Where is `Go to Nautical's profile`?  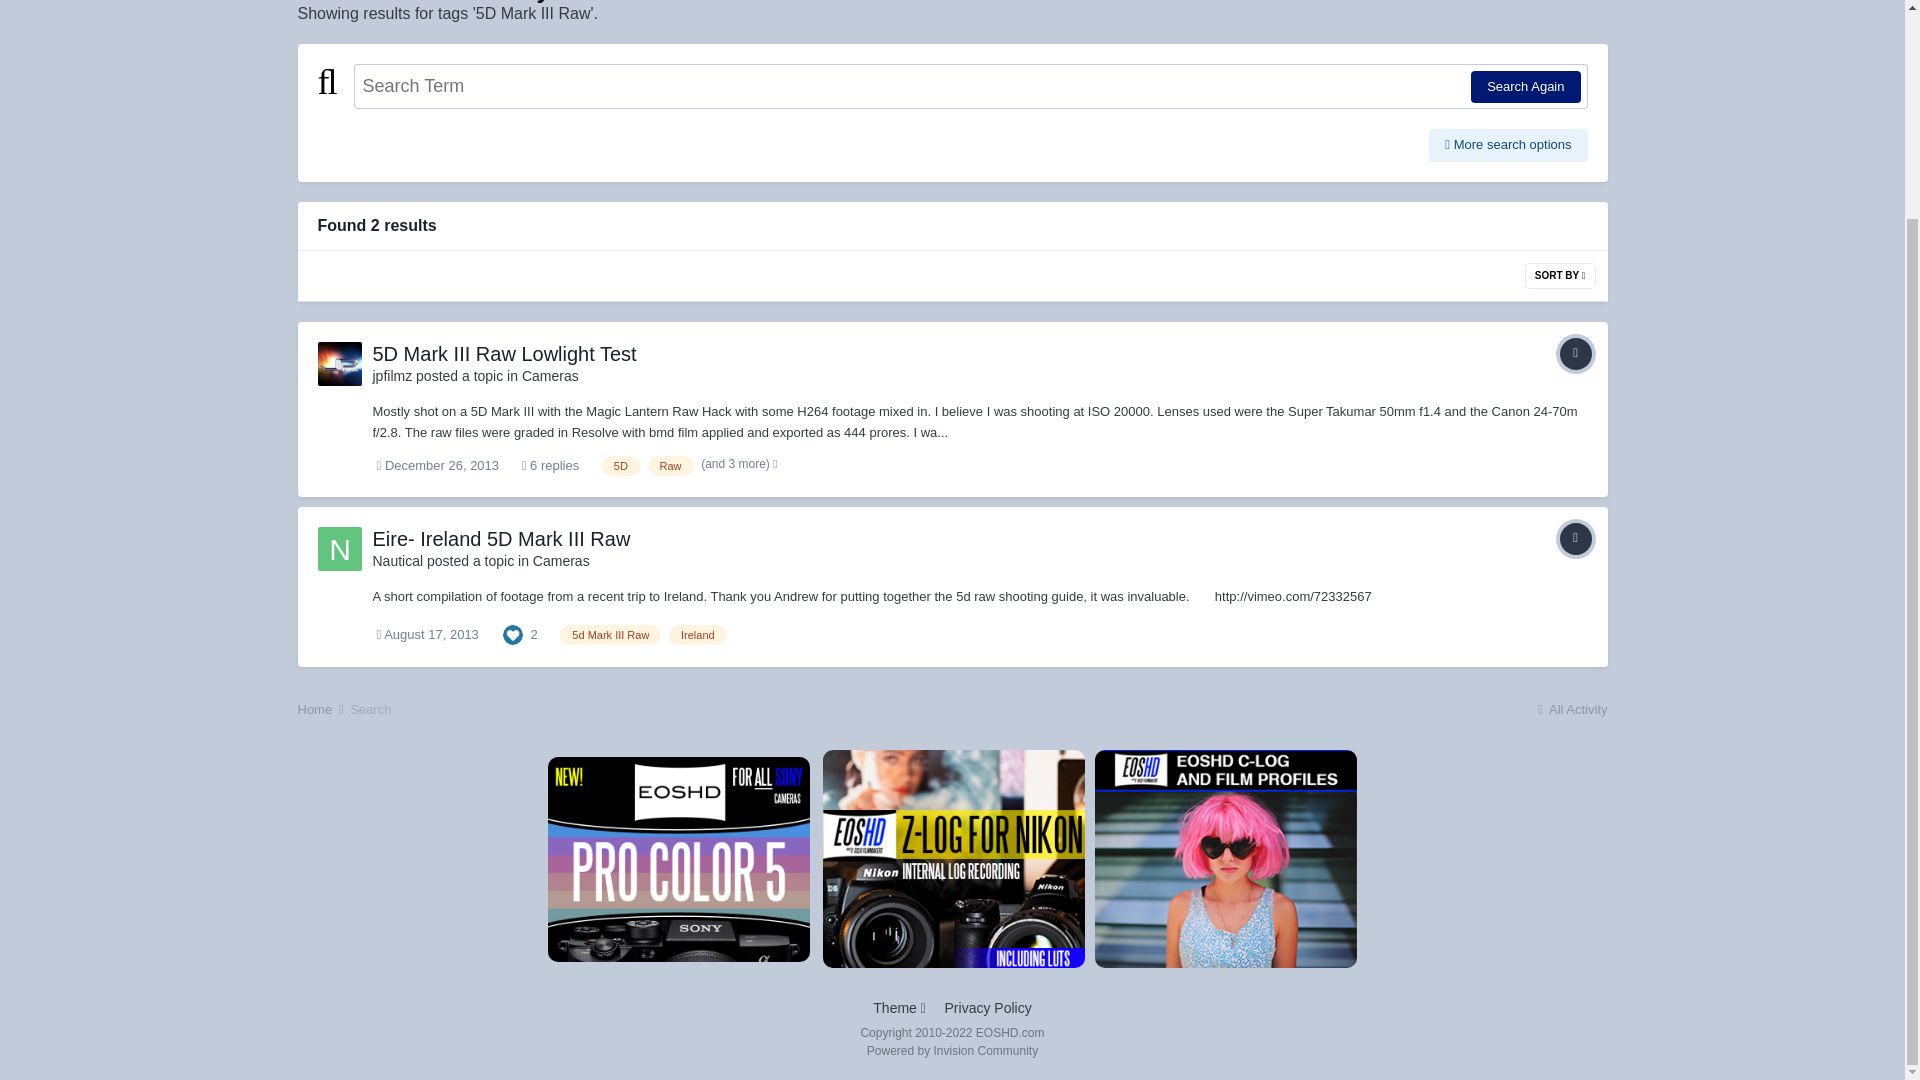 Go to Nautical's profile is located at coordinates (397, 560).